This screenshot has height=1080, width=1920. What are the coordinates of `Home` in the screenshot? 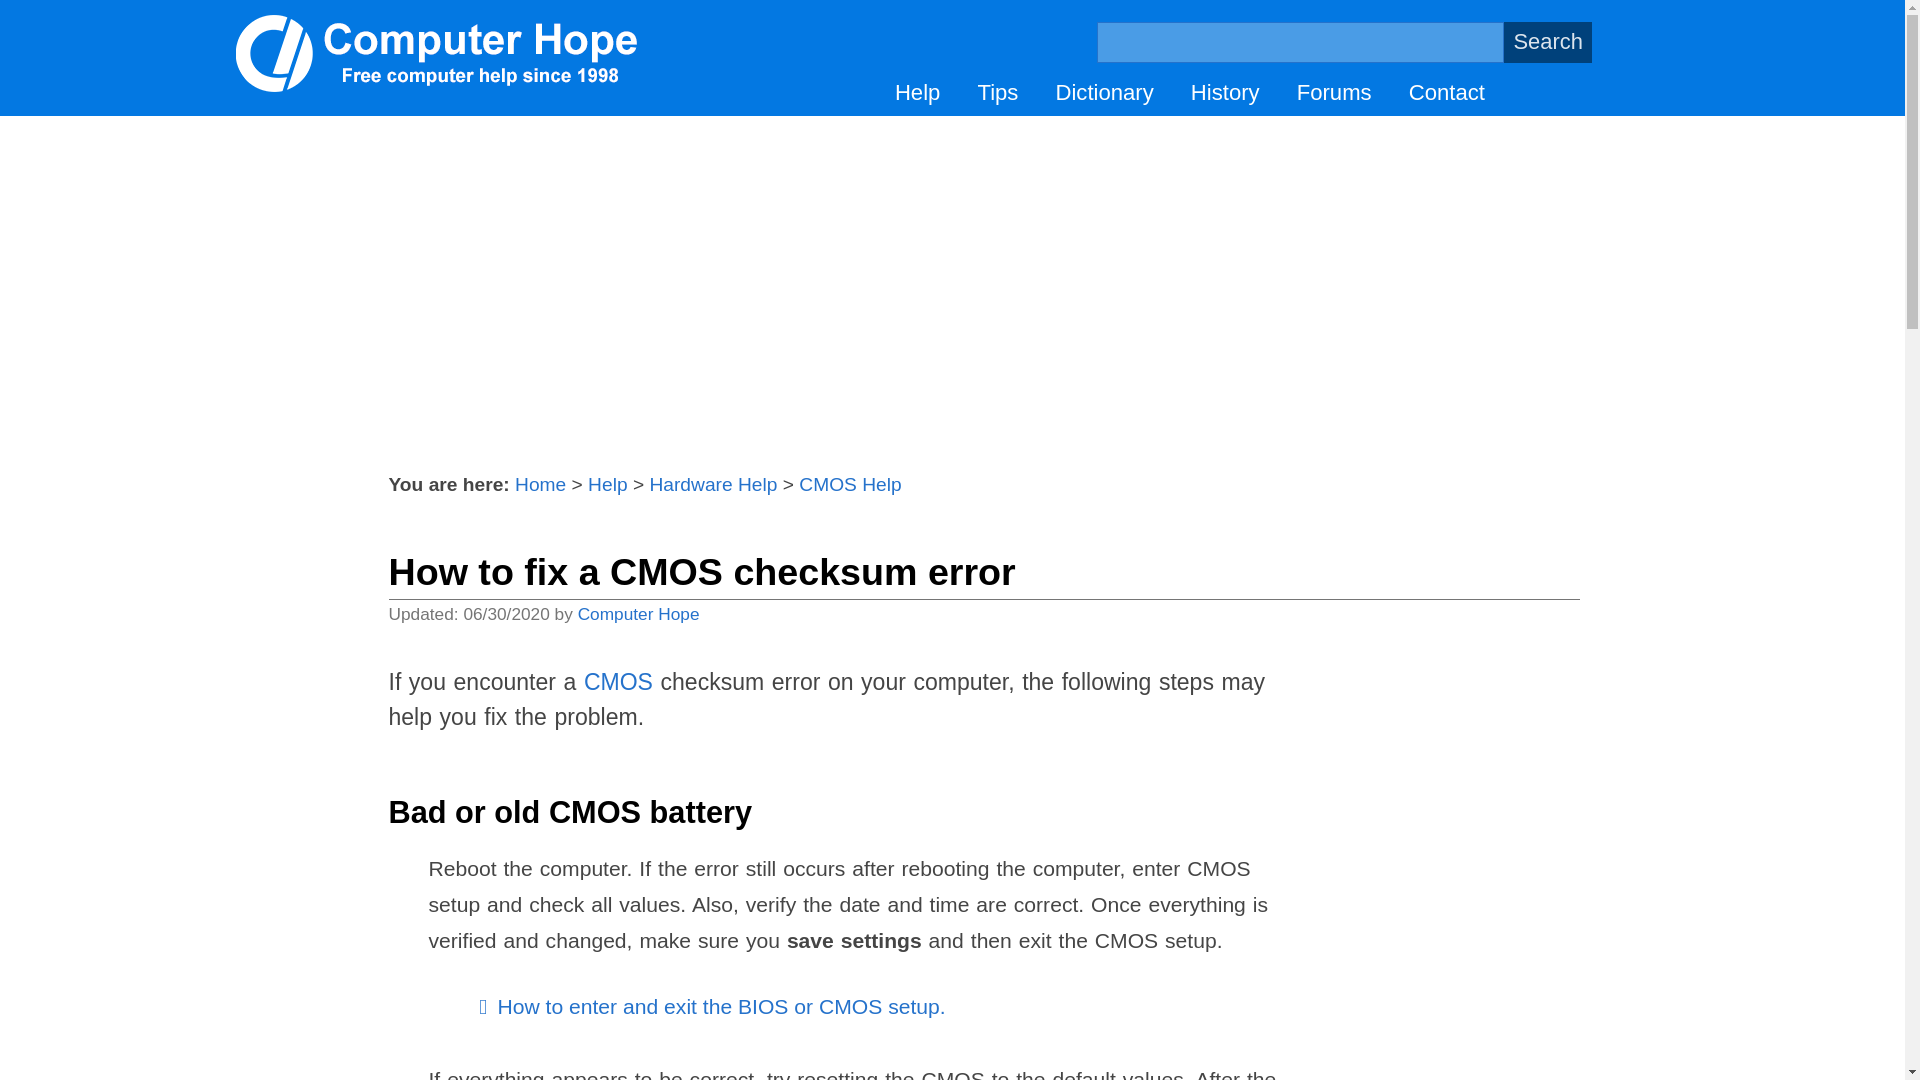 It's located at (540, 484).